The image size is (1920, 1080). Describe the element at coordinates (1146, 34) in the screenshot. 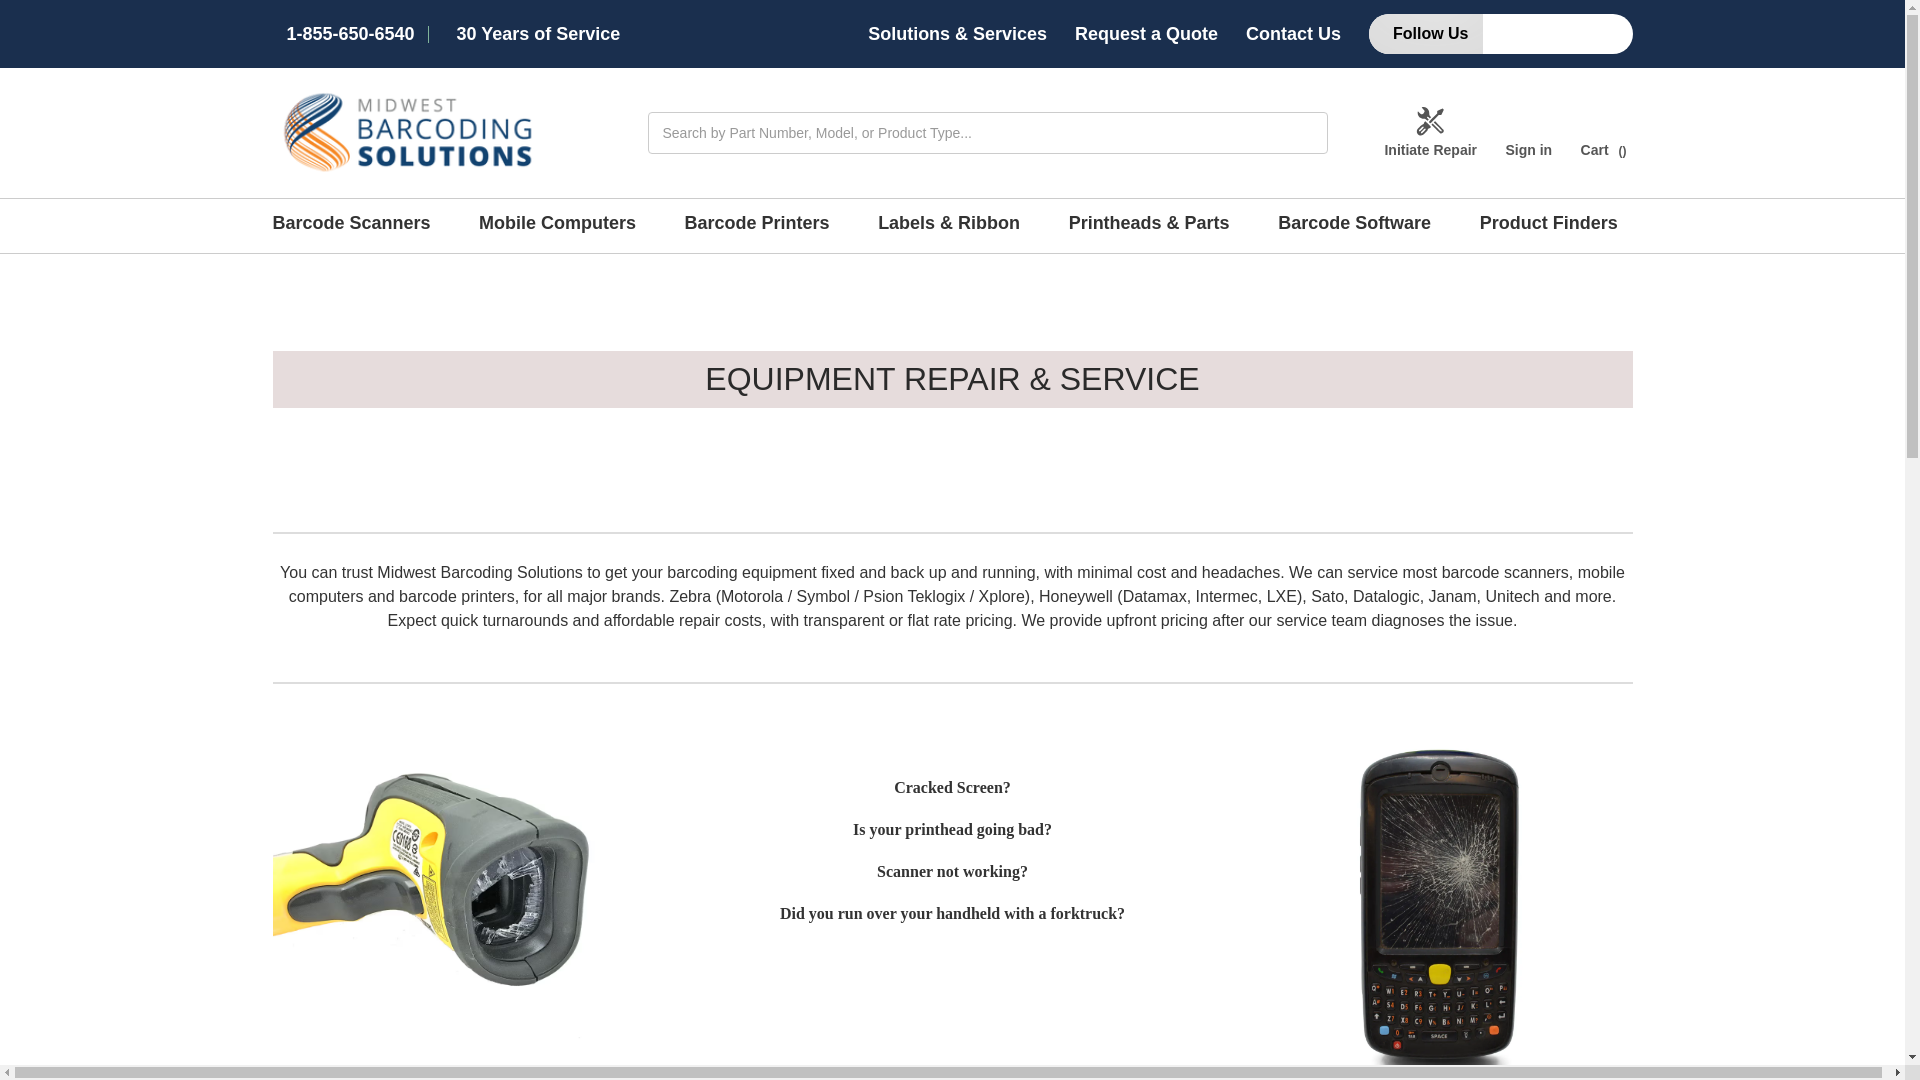

I see `Request a Quote` at that location.